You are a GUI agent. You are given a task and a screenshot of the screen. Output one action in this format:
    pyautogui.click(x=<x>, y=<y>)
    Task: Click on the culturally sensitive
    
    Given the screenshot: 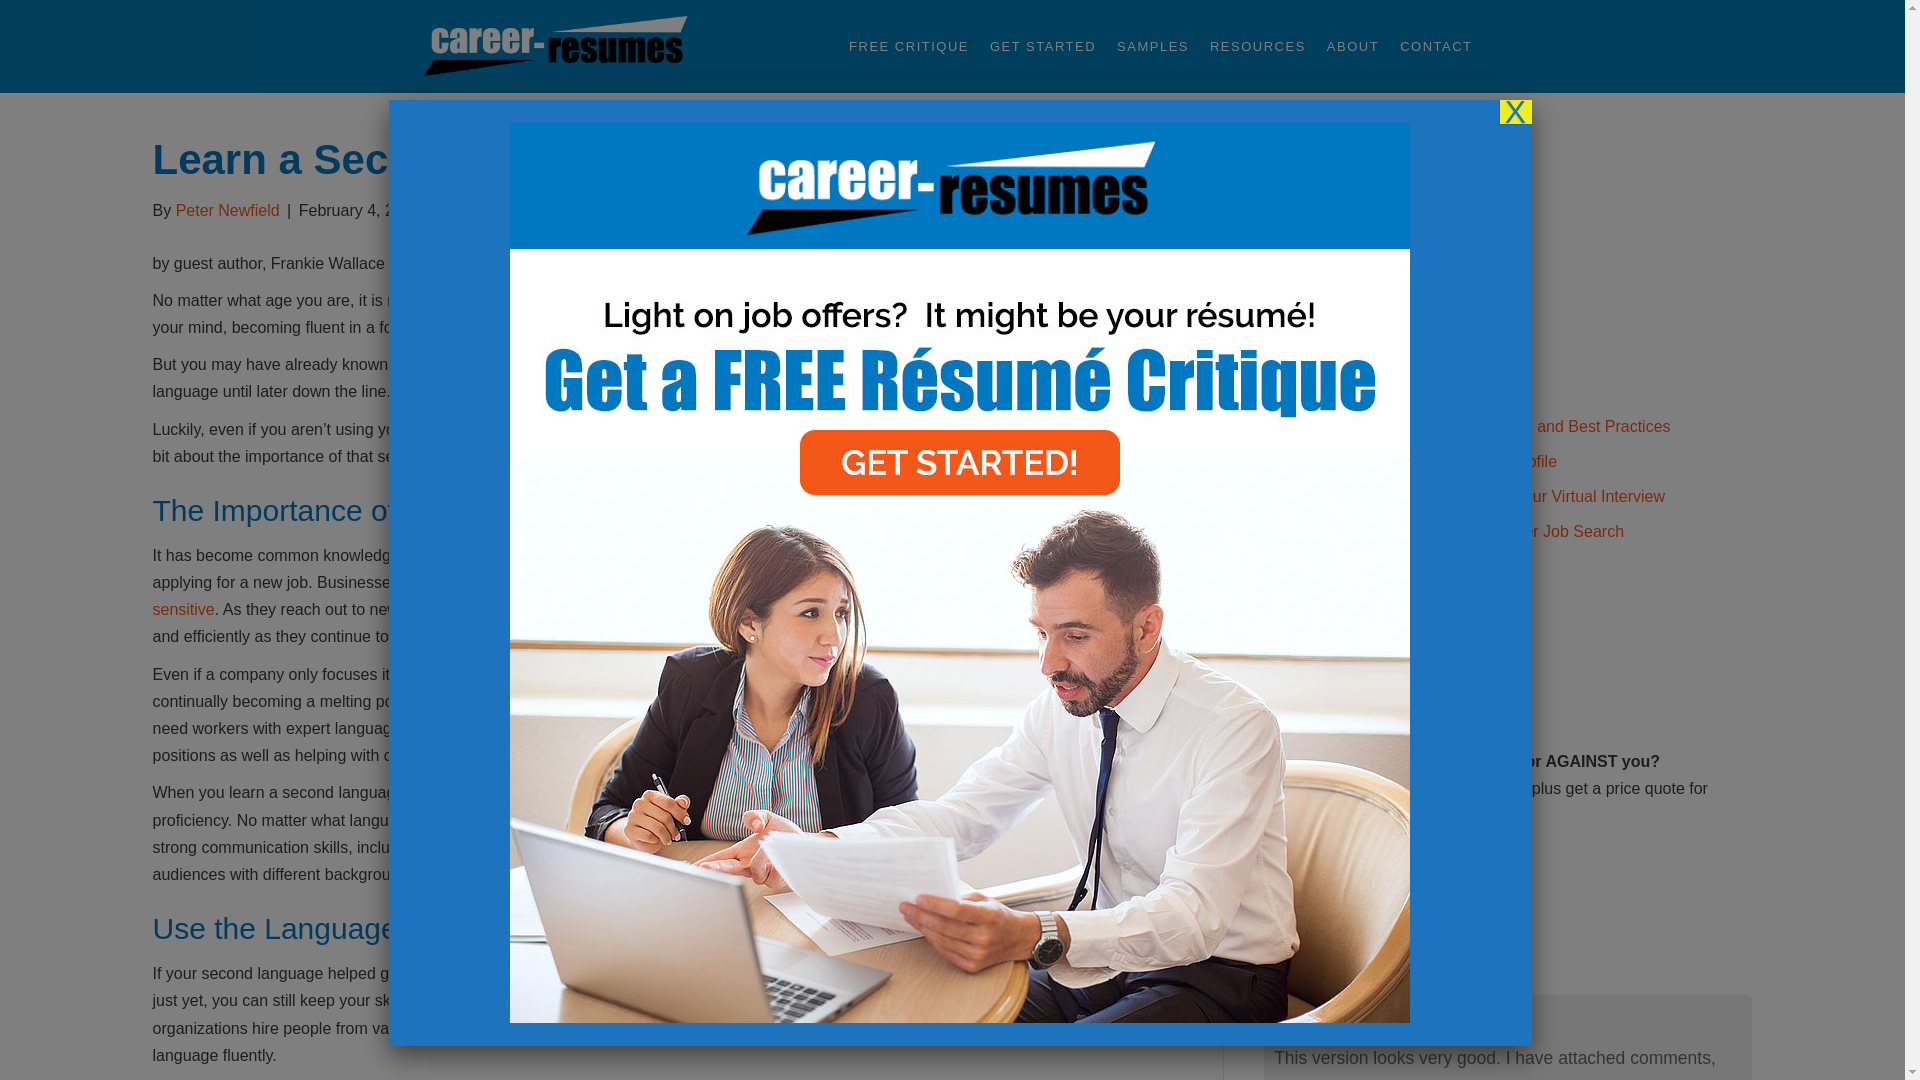 What is the action you would take?
    pyautogui.click(x=652, y=595)
    